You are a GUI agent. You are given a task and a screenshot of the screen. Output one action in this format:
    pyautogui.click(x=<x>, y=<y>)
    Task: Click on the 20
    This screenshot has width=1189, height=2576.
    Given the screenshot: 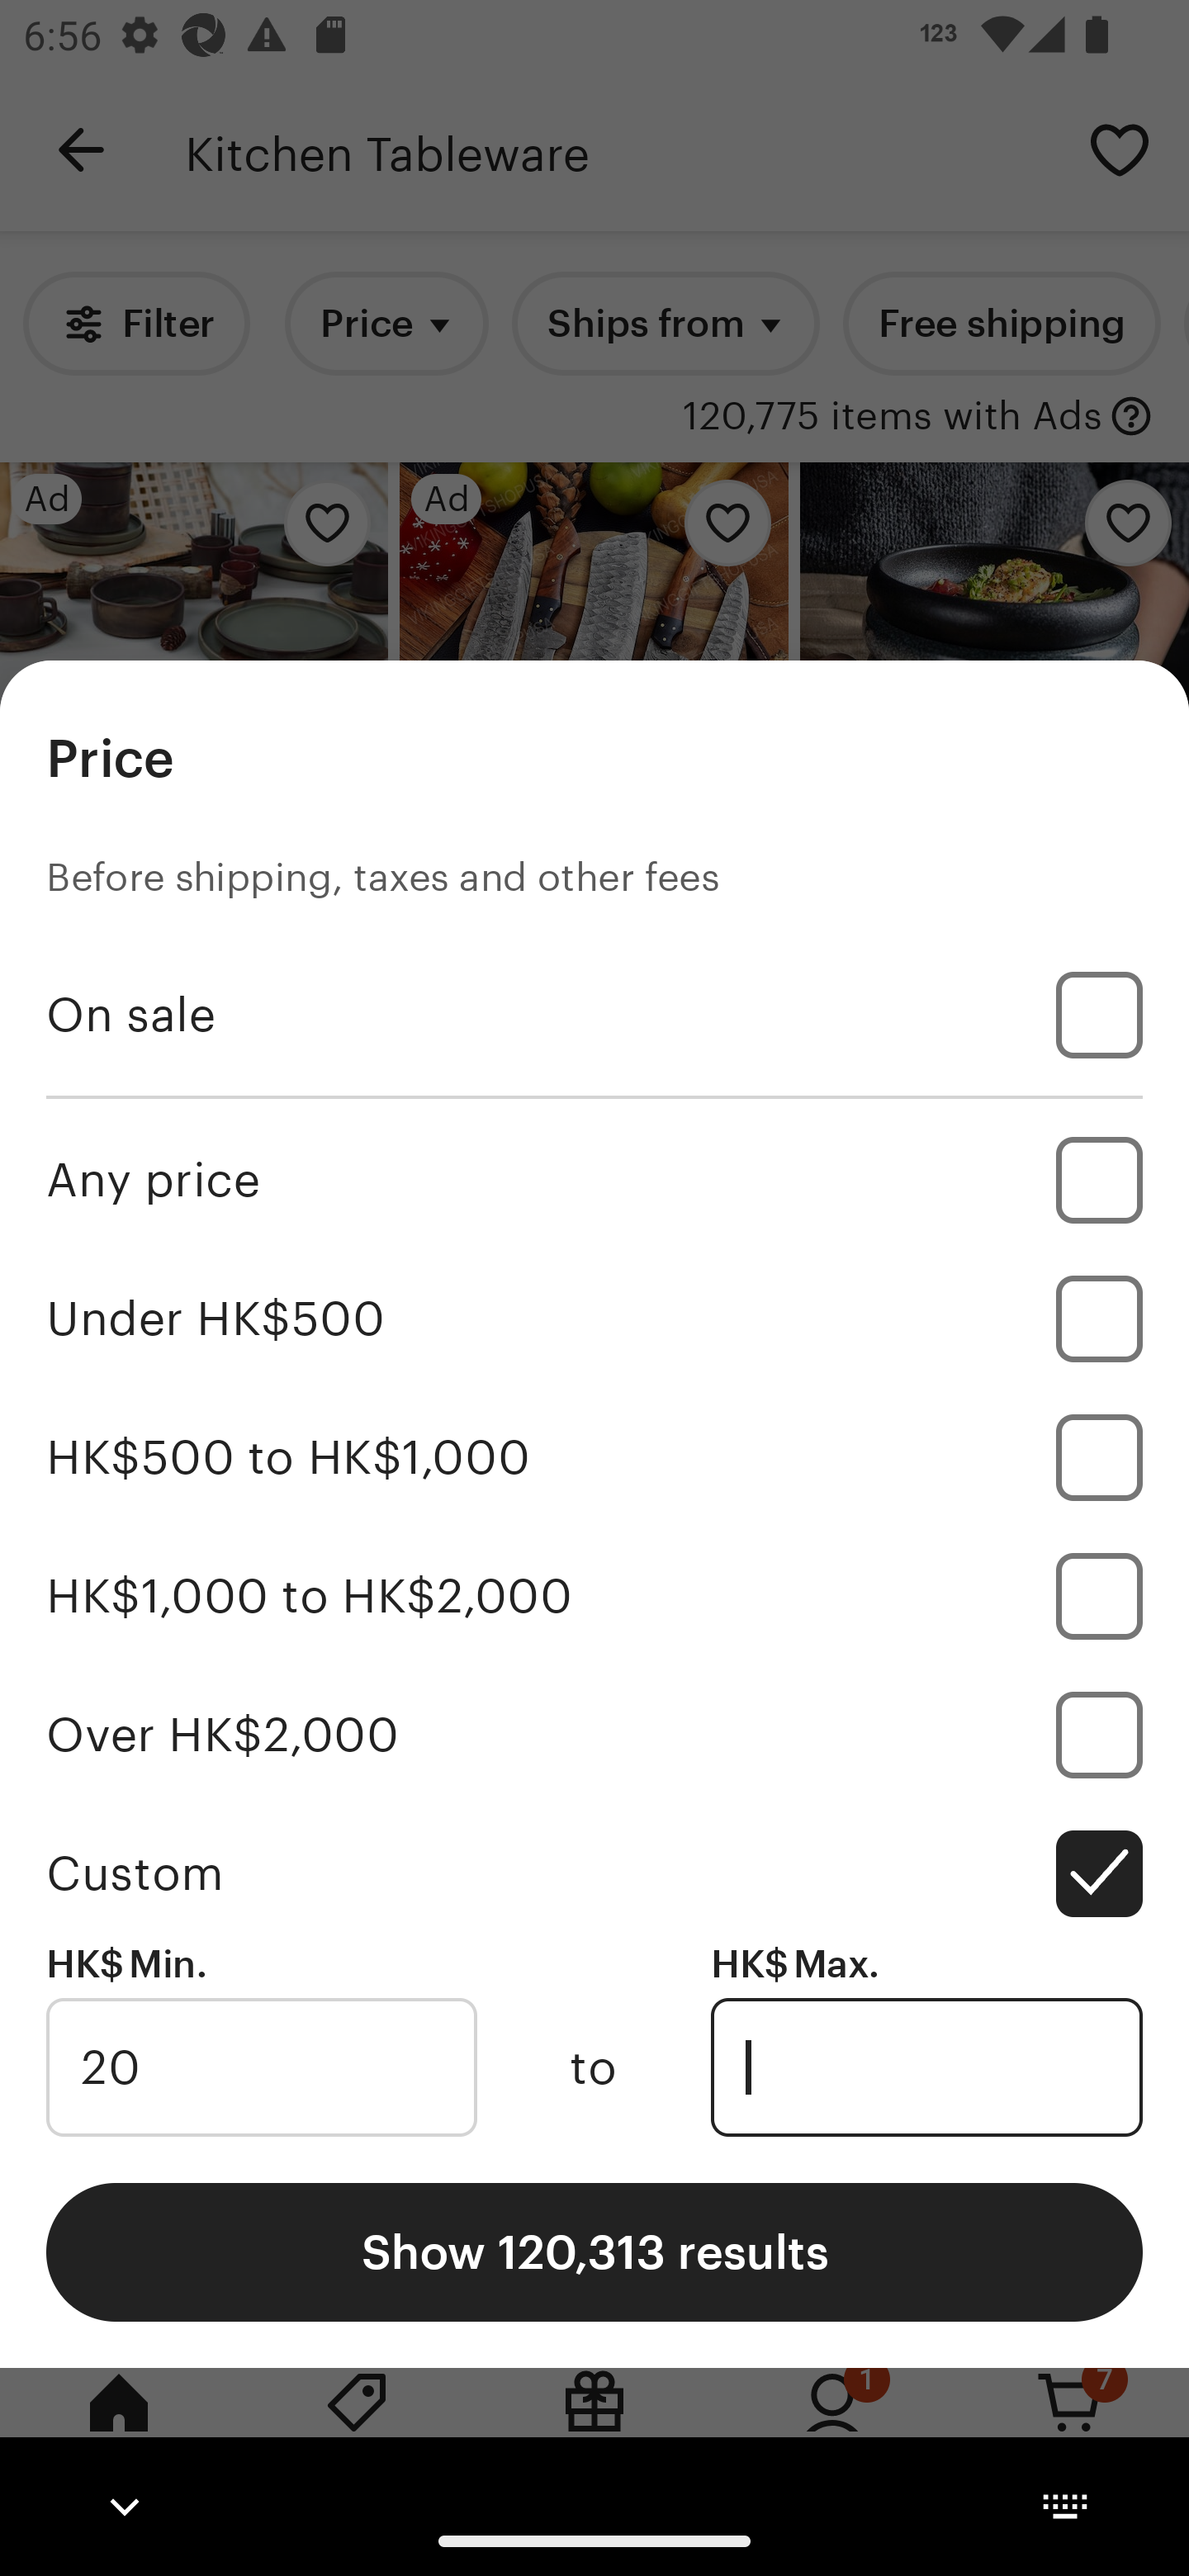 What is the action you would take?
    pyautogui.click(x=261, y=2067)
    